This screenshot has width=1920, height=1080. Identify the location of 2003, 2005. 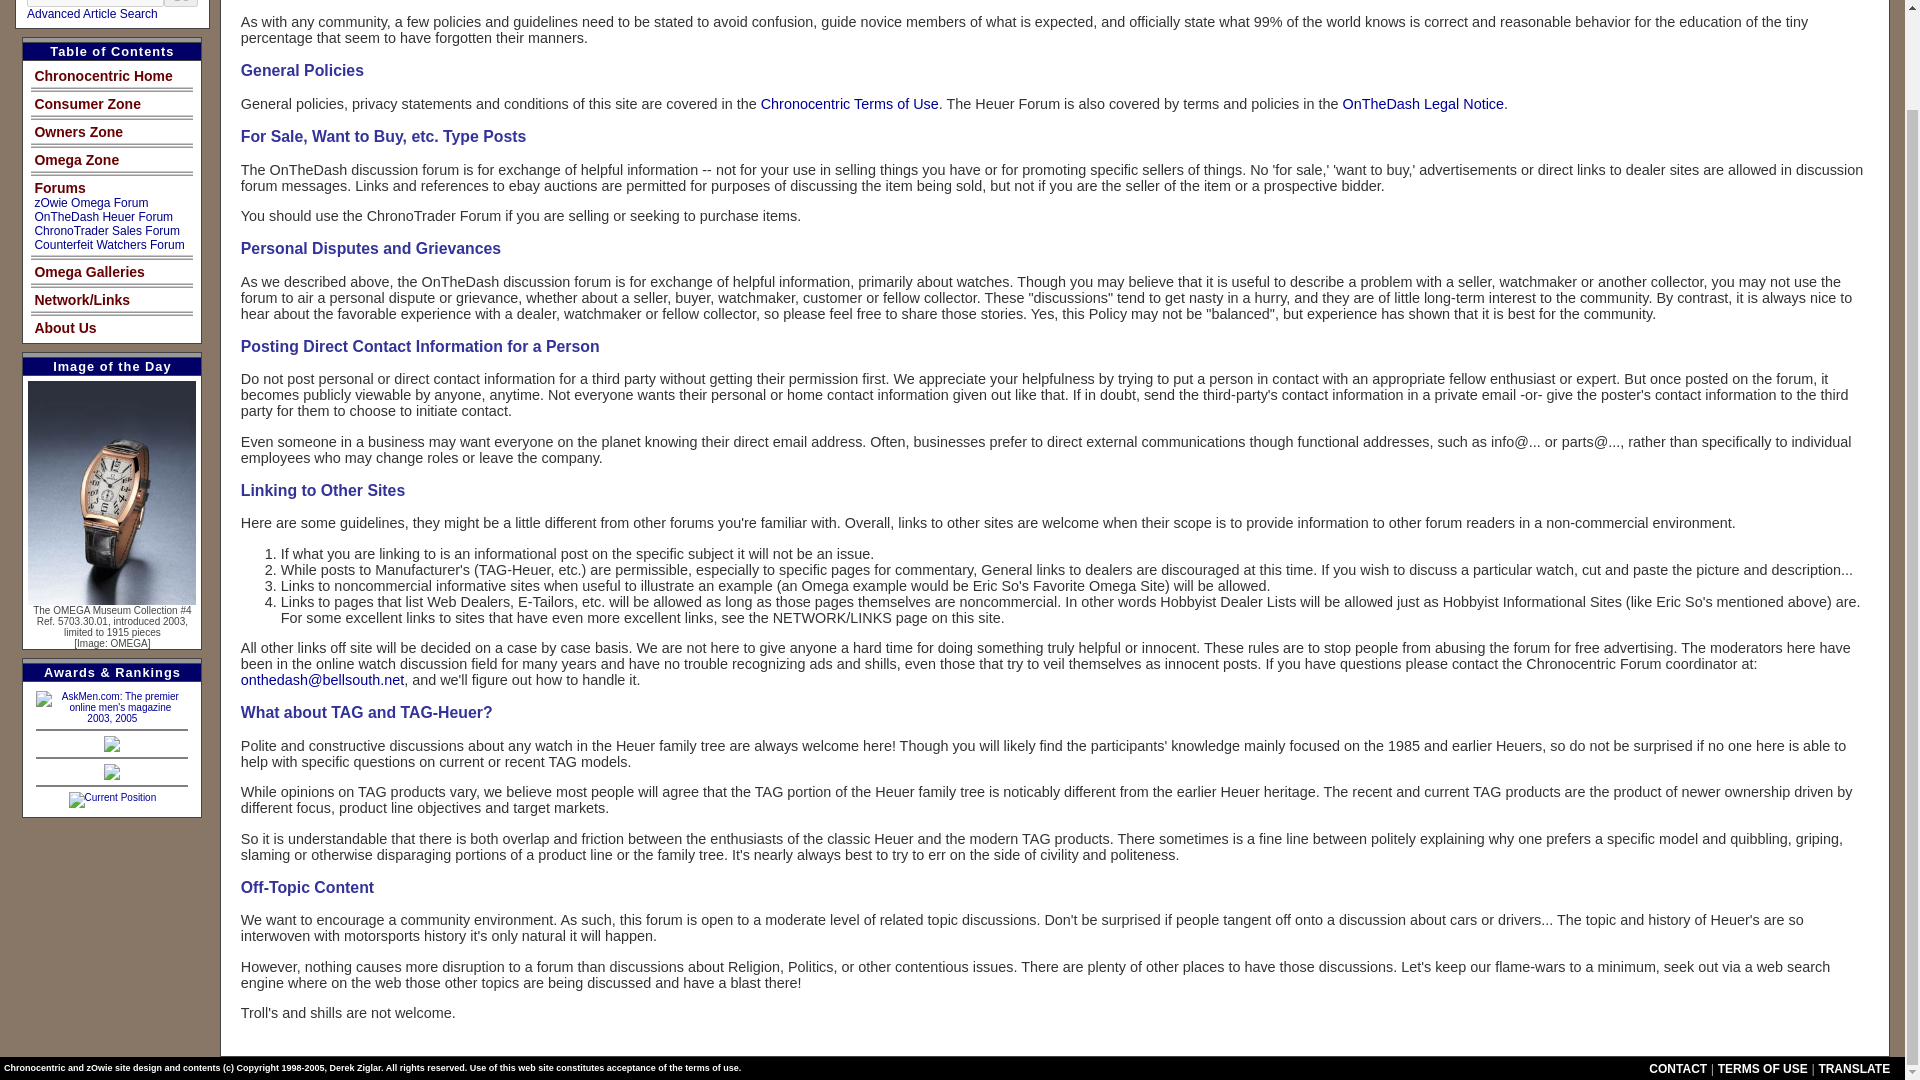
(112, 712).